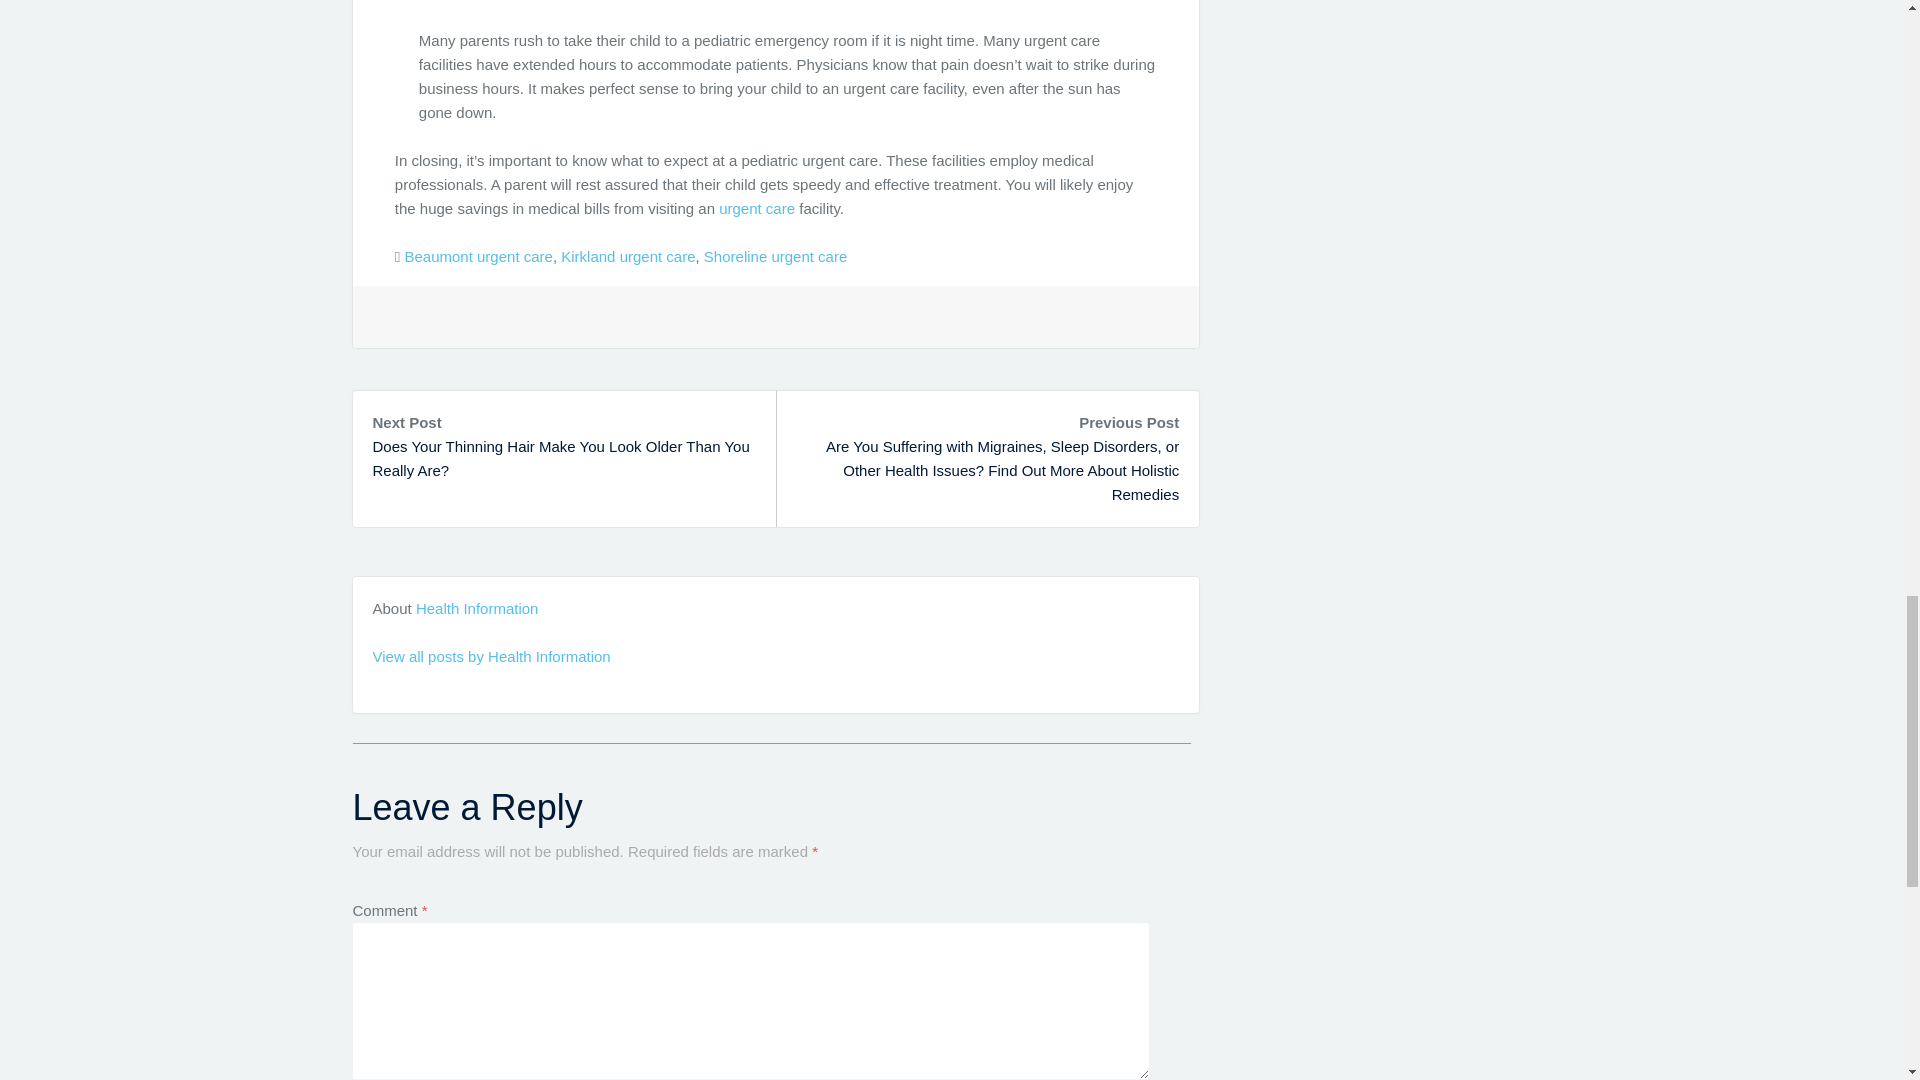  Describe the element at coordinates (478, 608) in the screenshot. I see `Health Information` at that location.